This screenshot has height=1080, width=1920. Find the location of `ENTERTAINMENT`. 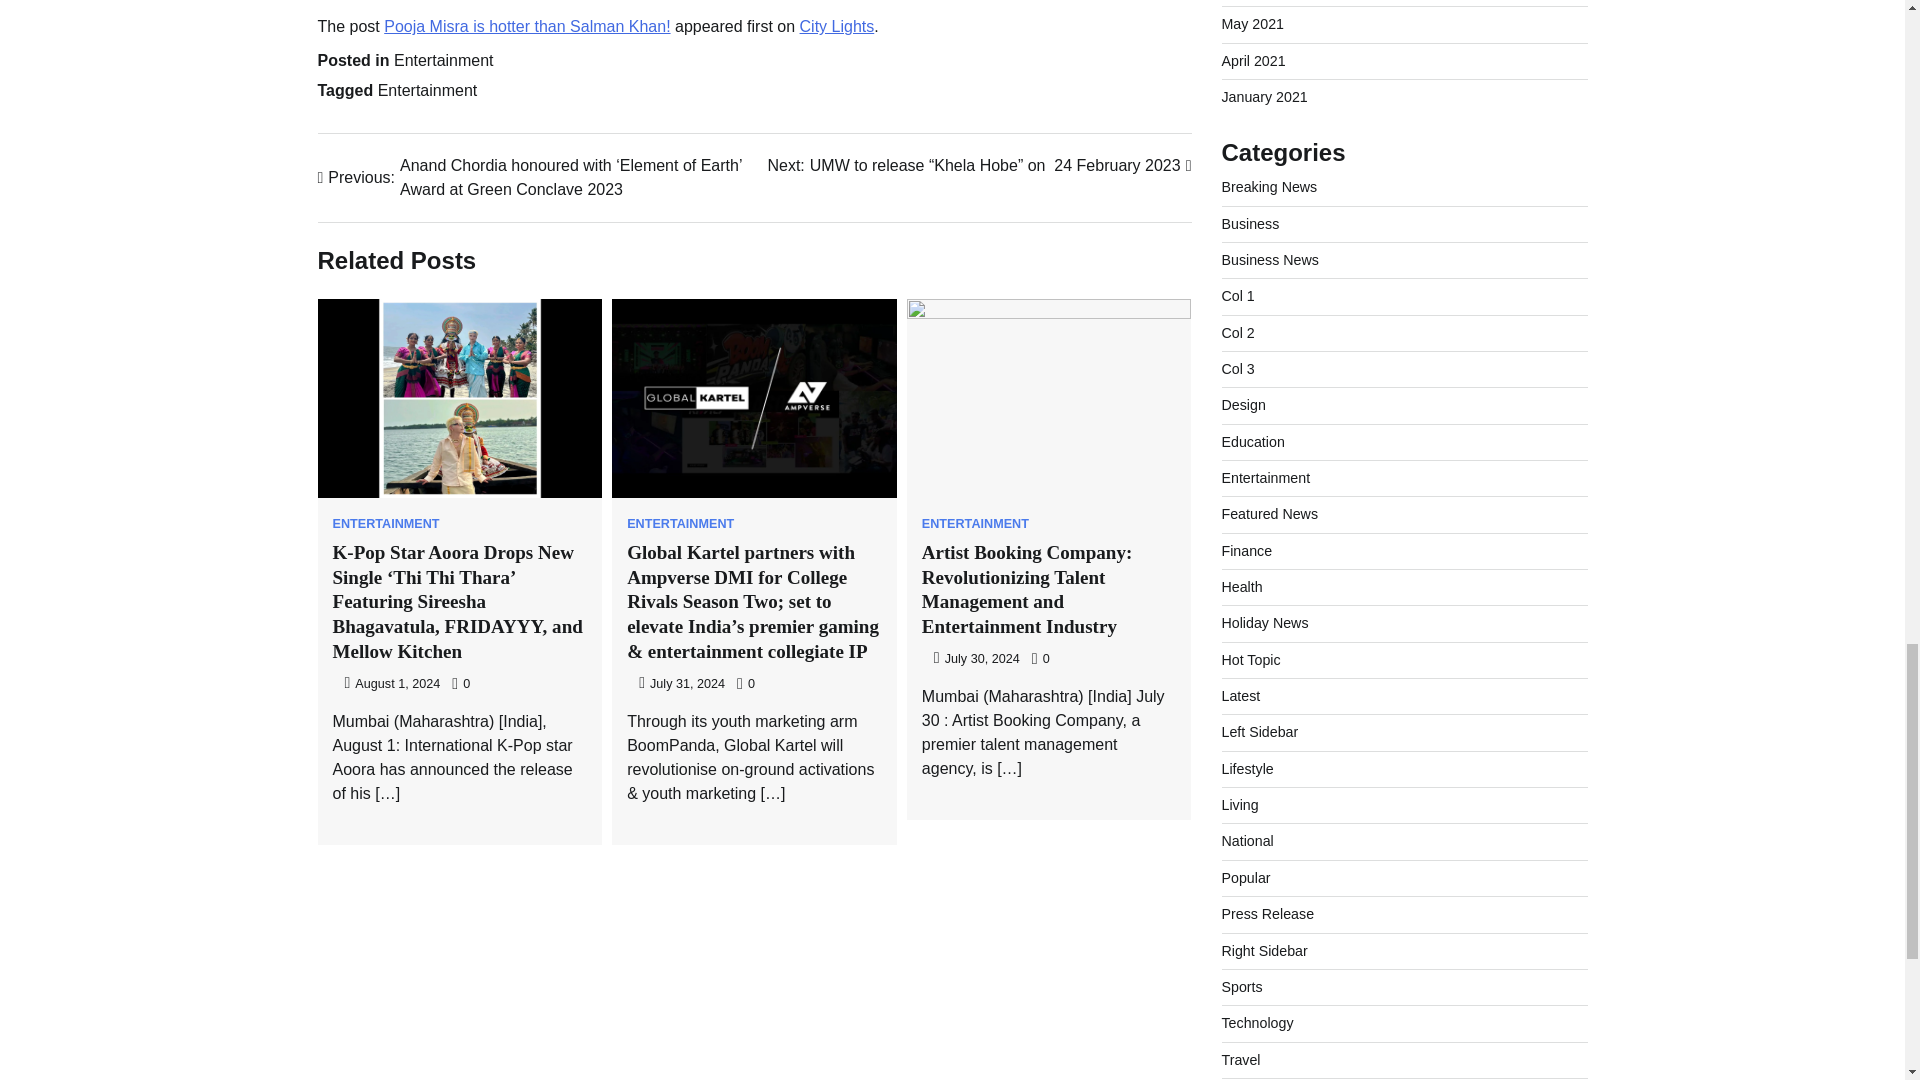

ENTERTAINMENT is located at coordinates (975, 524).